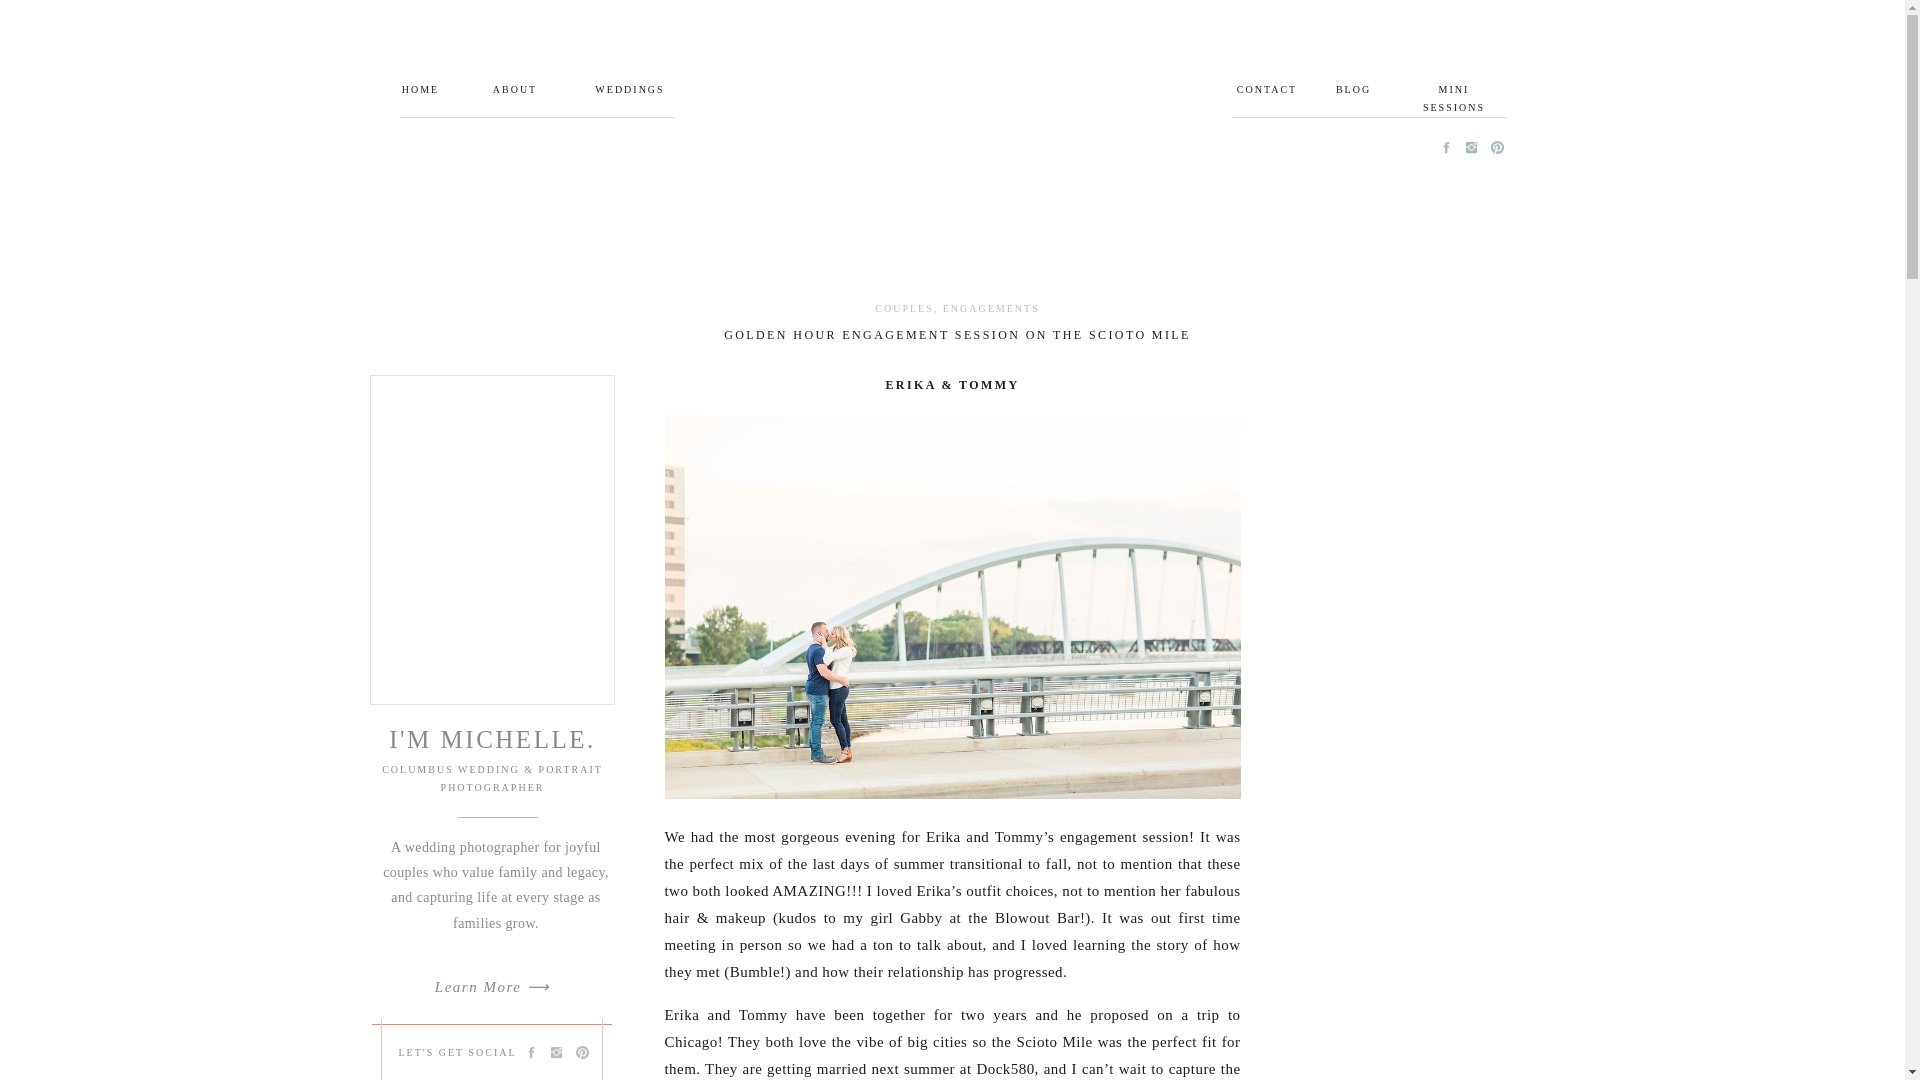  Describe the element at coordinates (514, 90) in the screenshot. I see `ABOUT` at that location.